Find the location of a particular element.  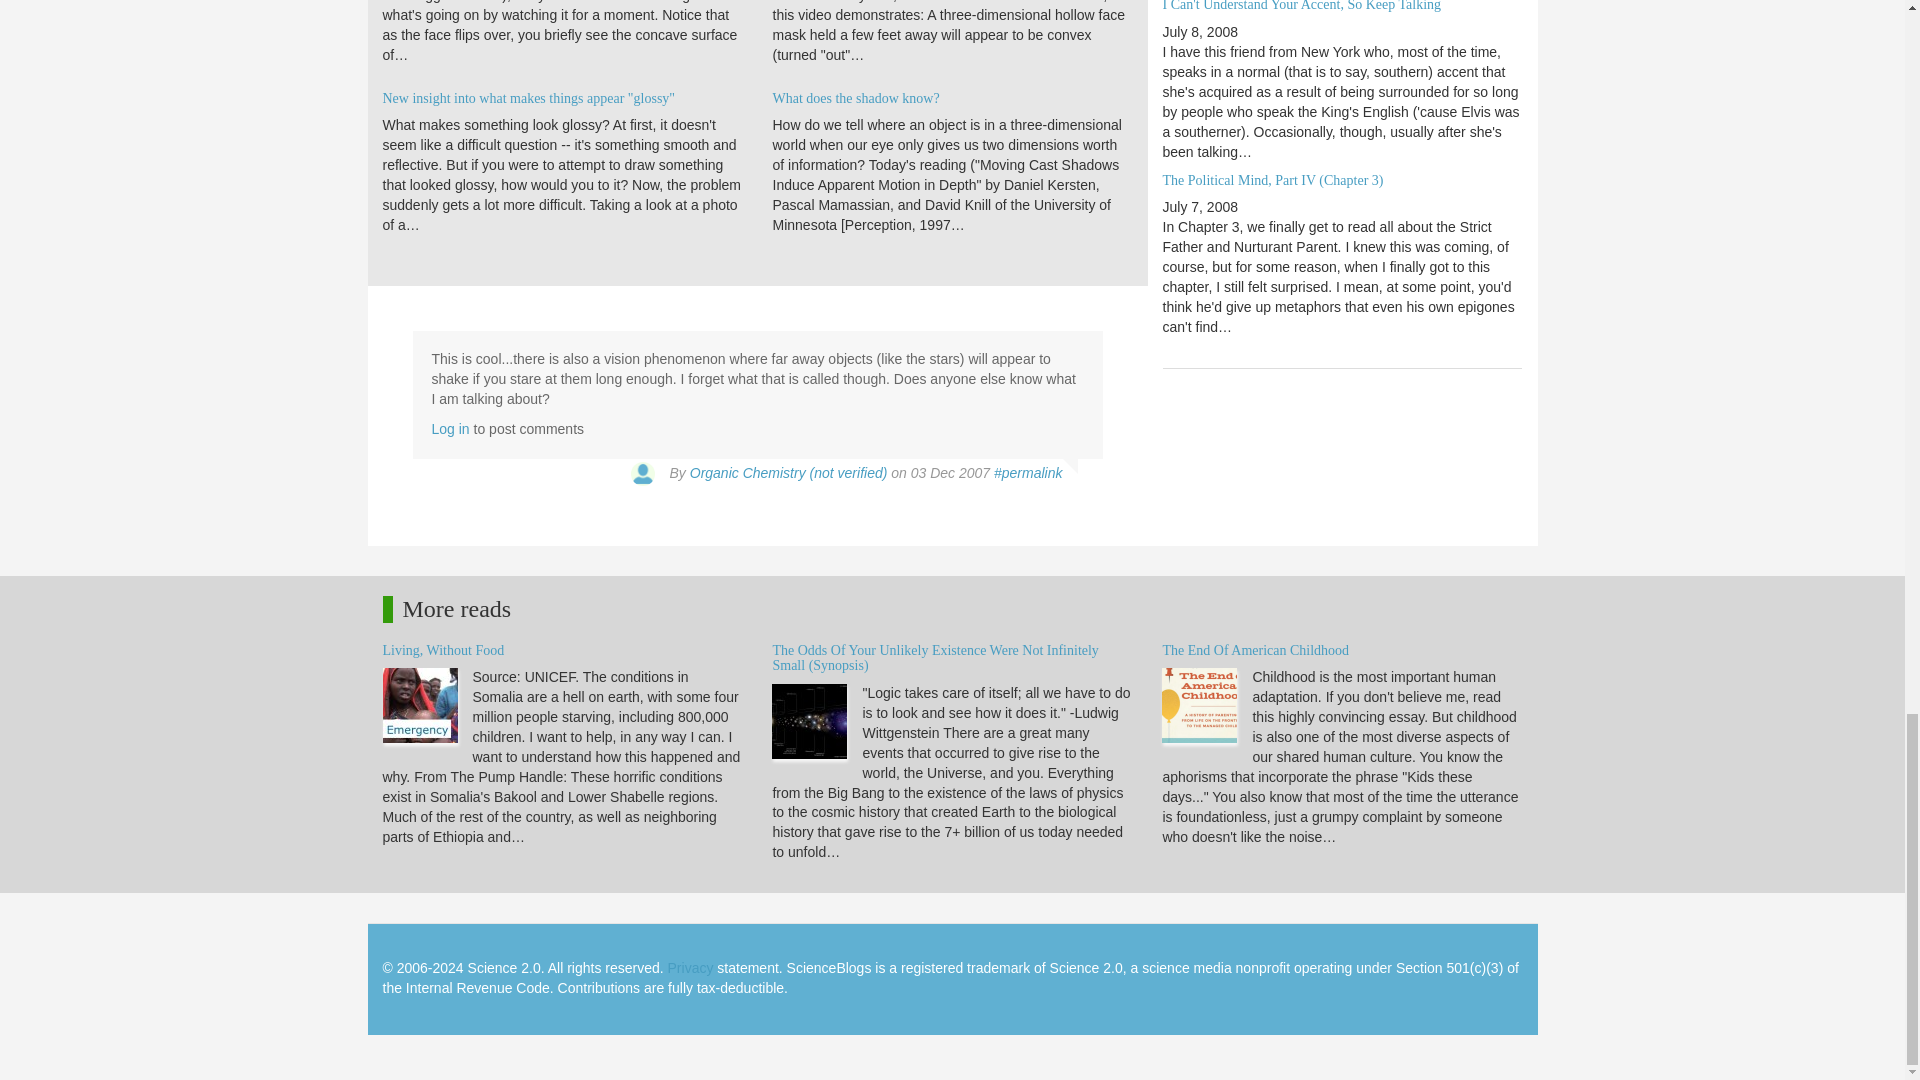

New insight into what makes things appear "glossy" is located at coordinates (528, 98).